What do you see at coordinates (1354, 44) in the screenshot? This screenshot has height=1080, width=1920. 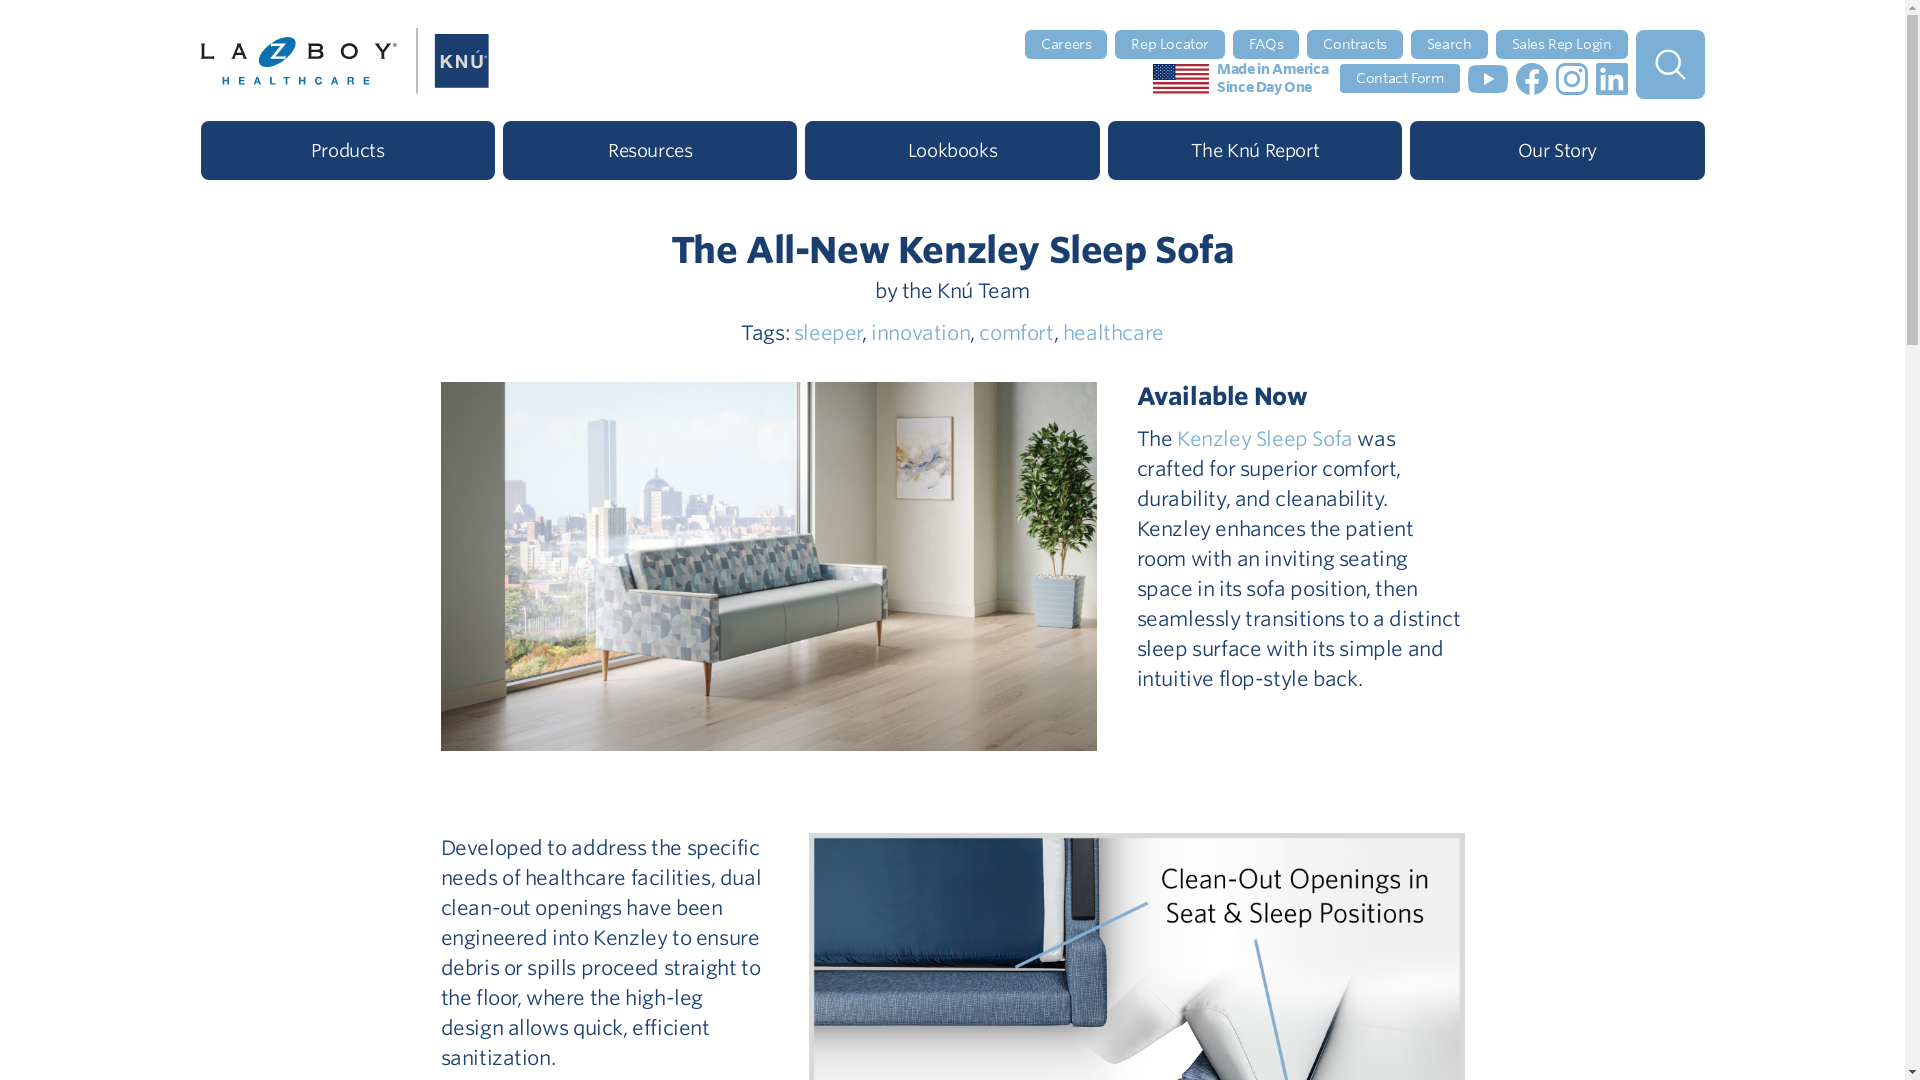 I see `Contracts` at bounding box center [1354, 44].